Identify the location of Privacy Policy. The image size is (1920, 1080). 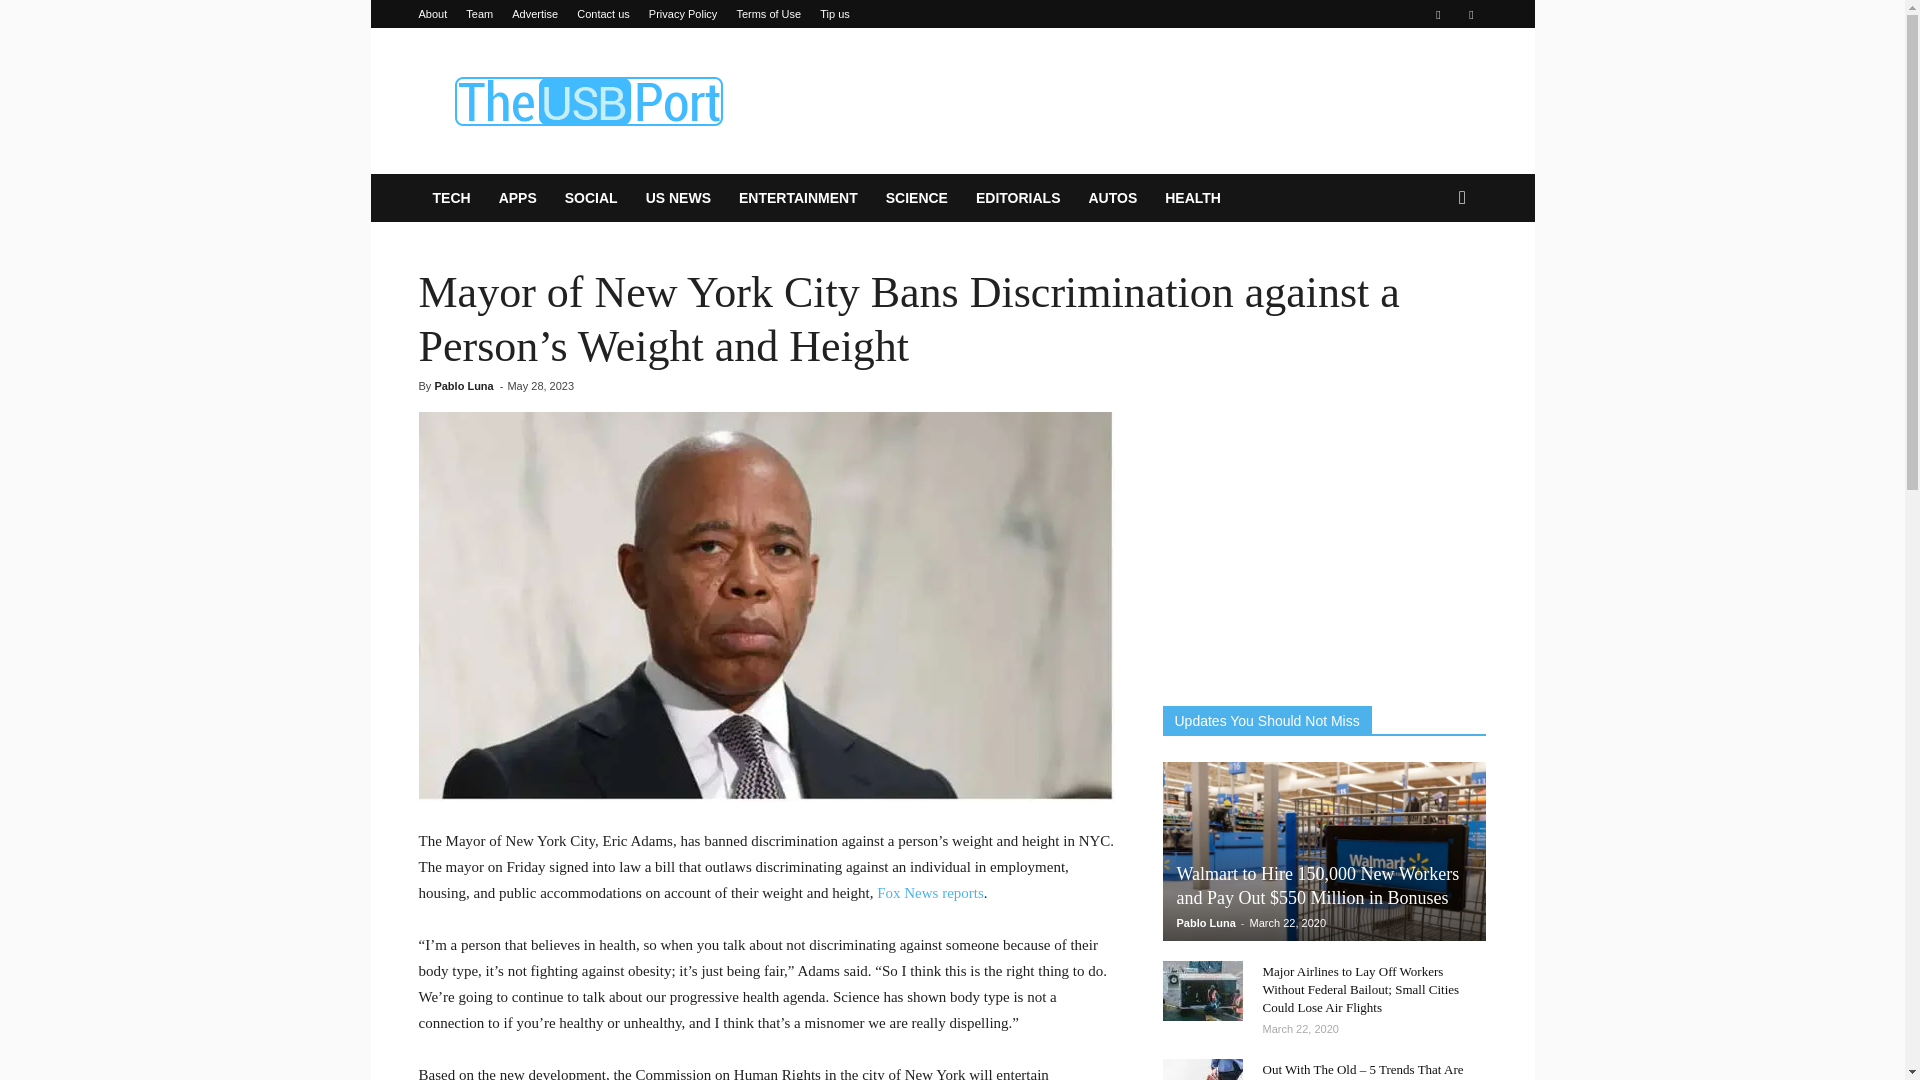
(682, 14).